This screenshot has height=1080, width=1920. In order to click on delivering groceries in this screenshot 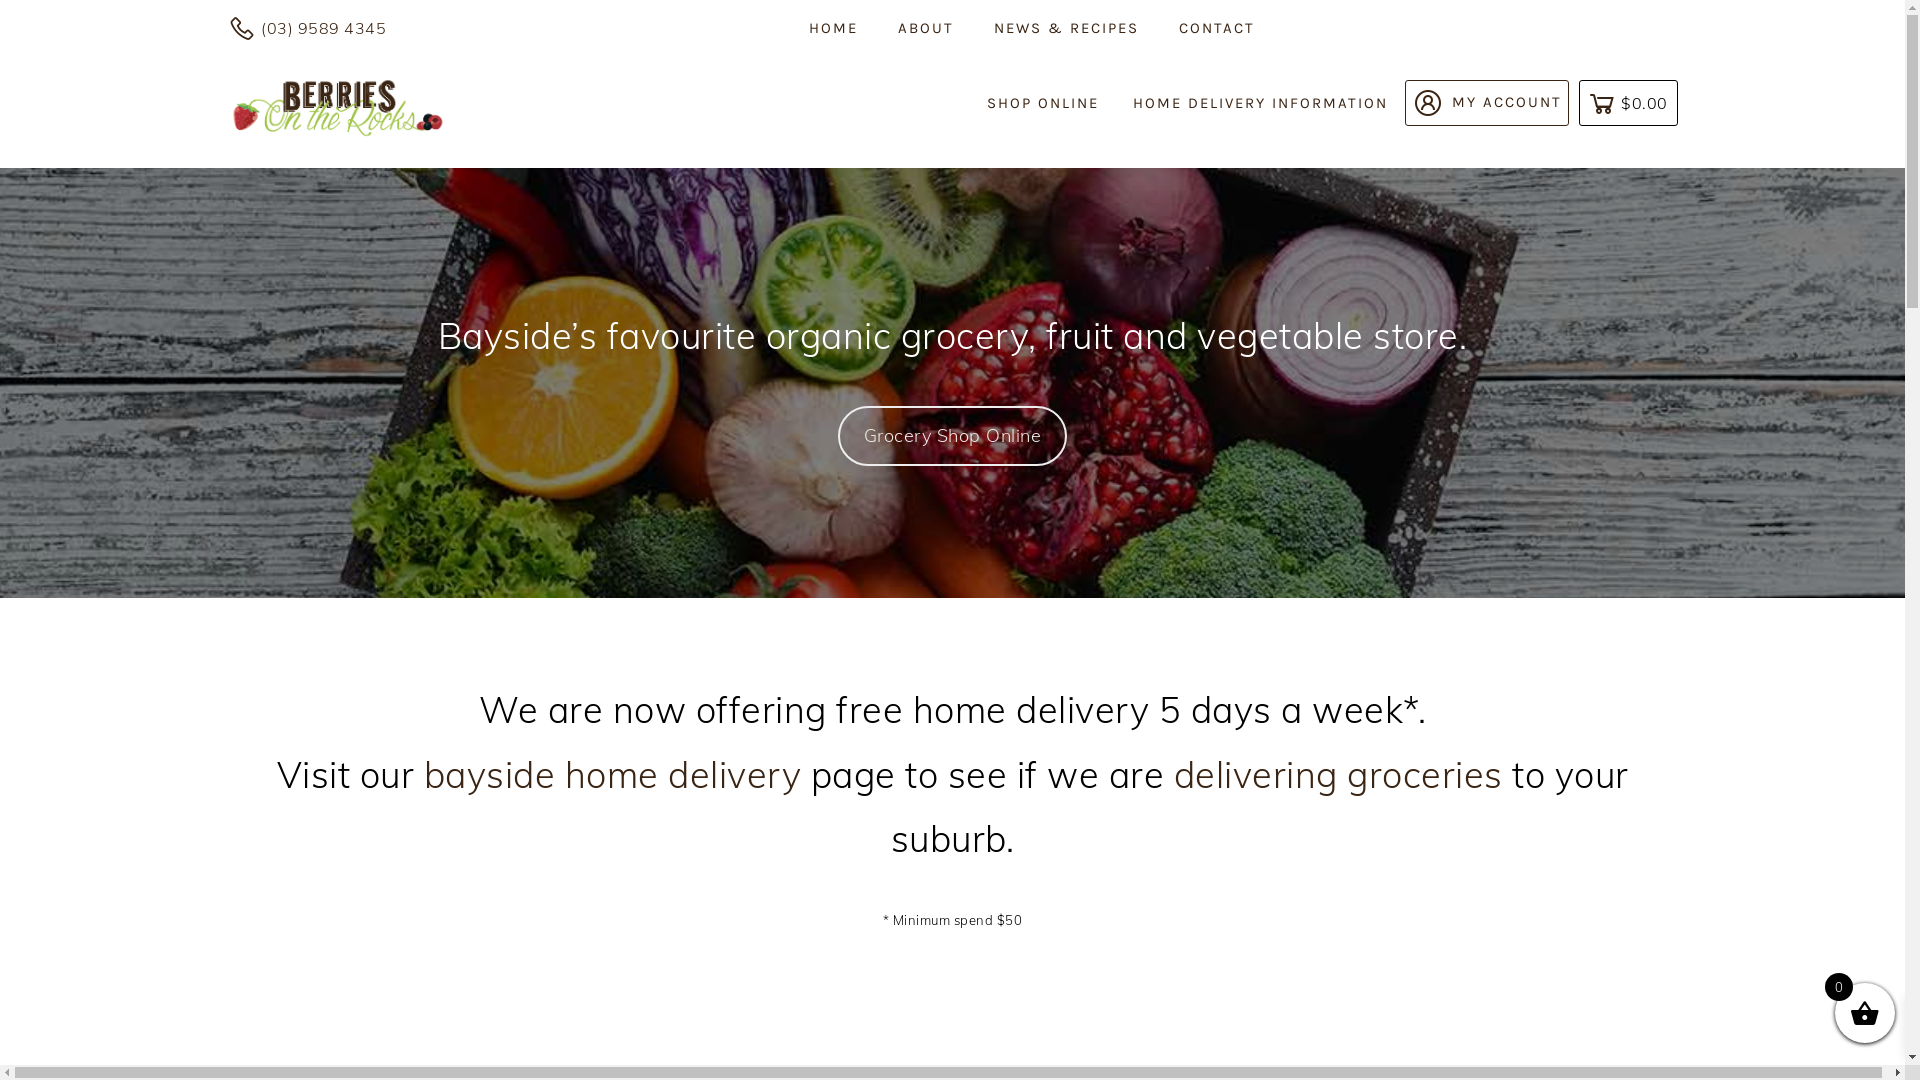, I will do `click(1338, 774)`.